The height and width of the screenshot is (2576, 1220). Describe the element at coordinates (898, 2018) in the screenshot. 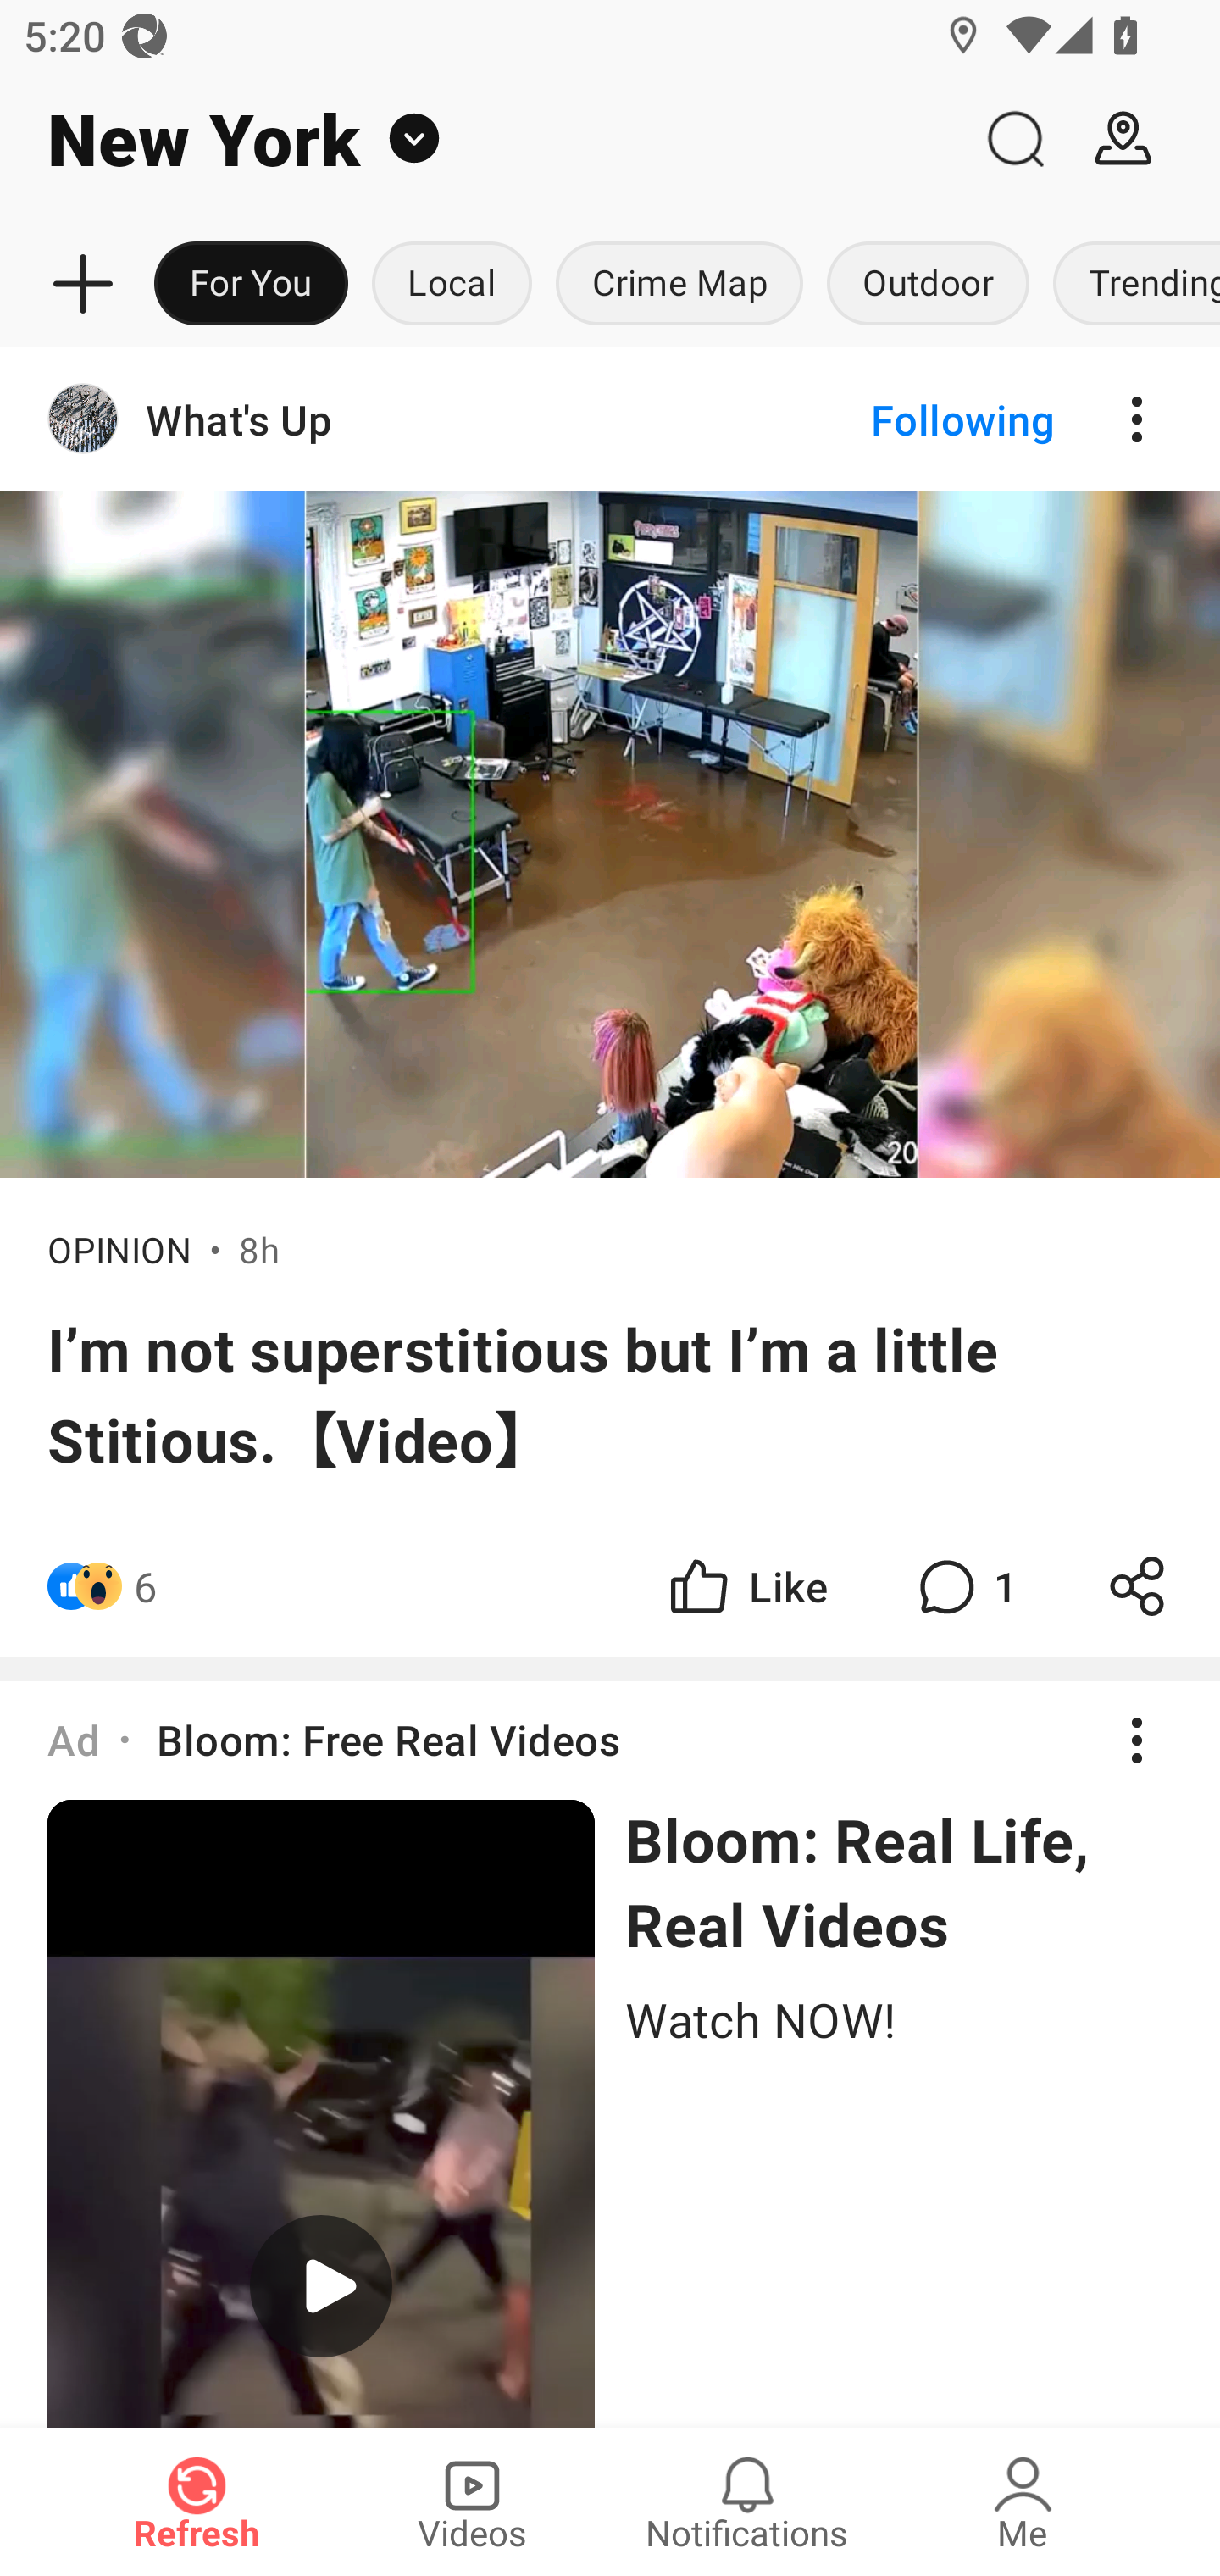

I see `Watch NOW!` at that location.